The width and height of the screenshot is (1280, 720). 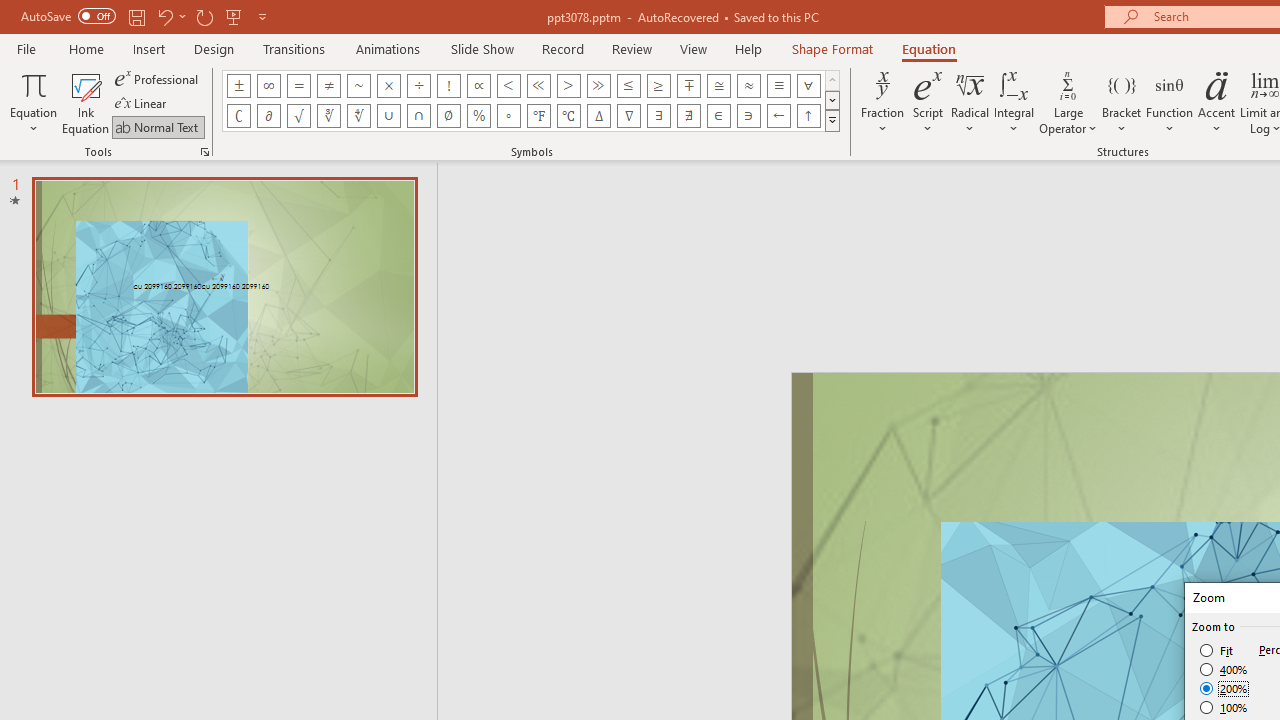 What do you see at coordinates (1216, 102) in the screenshot?
I see `Accent` at bounding box center [1216, 102].